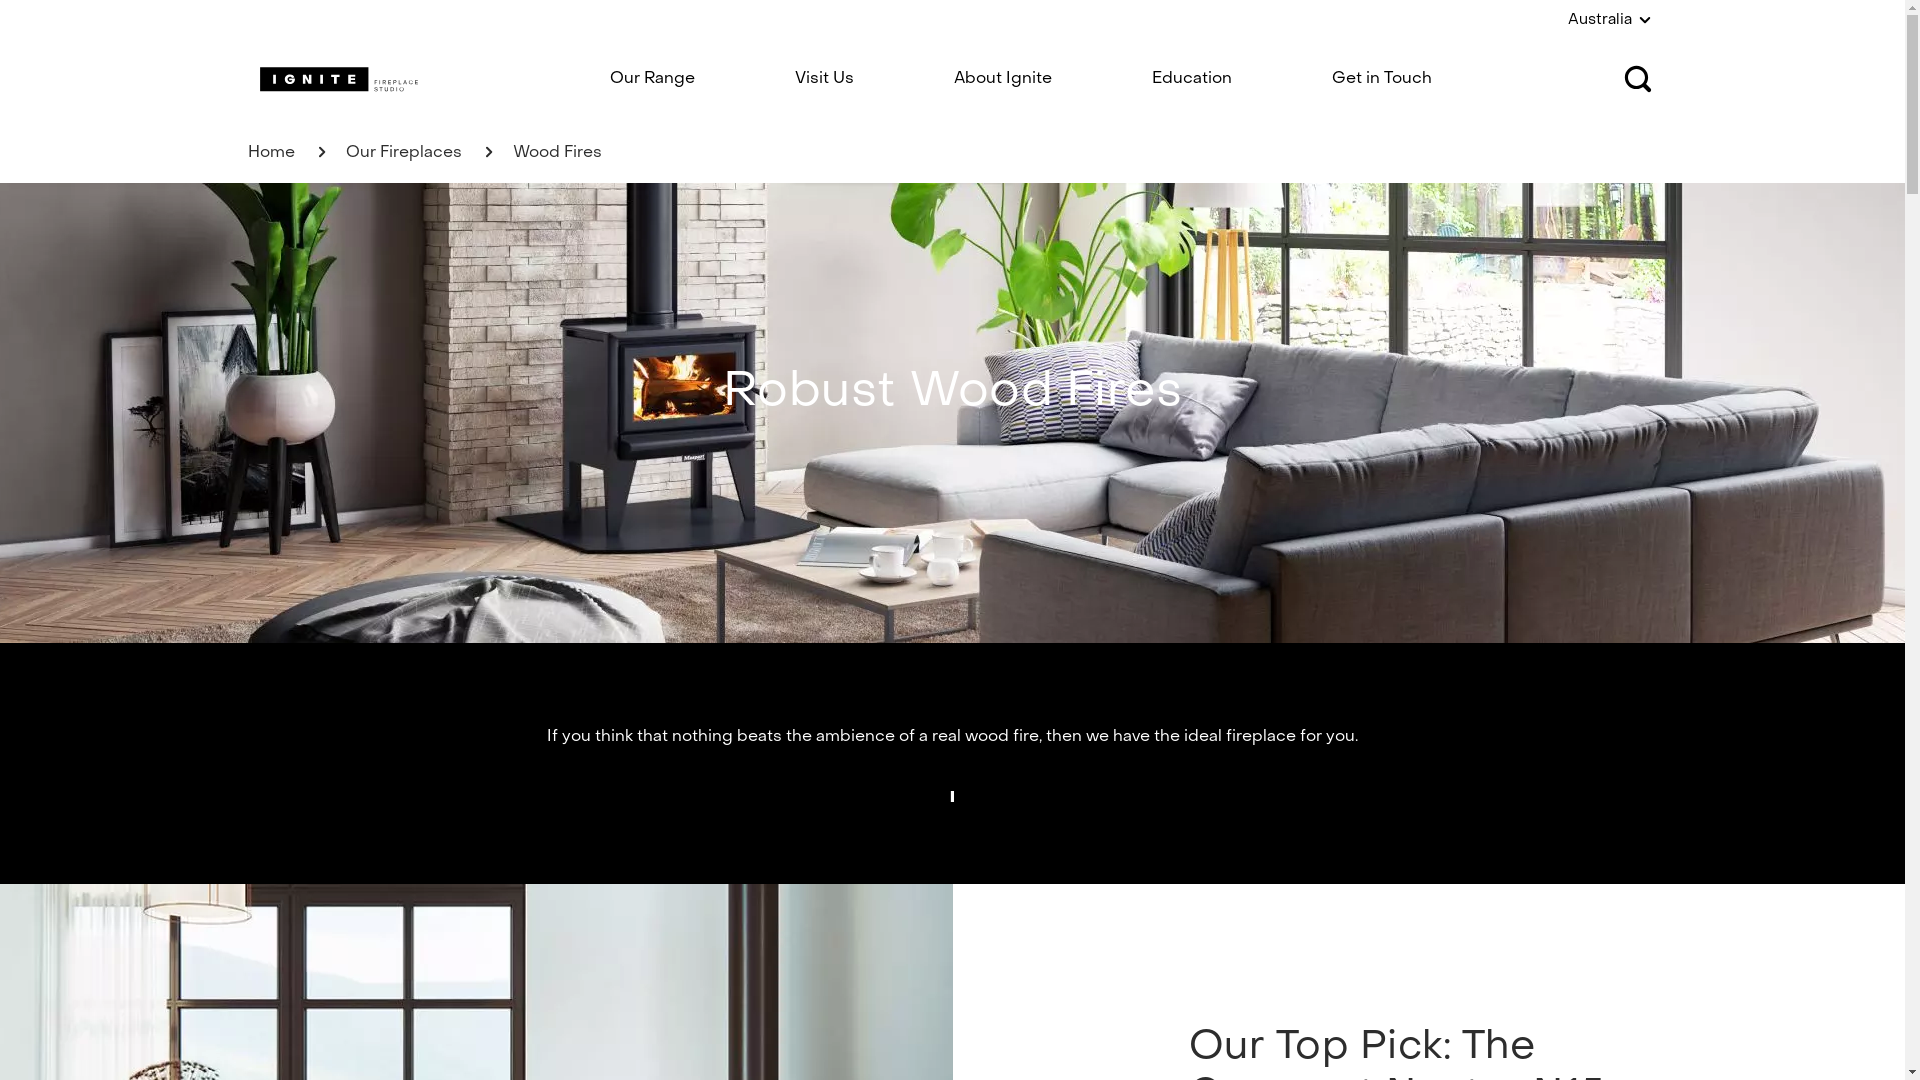  What do you see at coordinates (404, 153) in the screenshot?
I see `Our Fireplaces` at bounding box center [404, 153].